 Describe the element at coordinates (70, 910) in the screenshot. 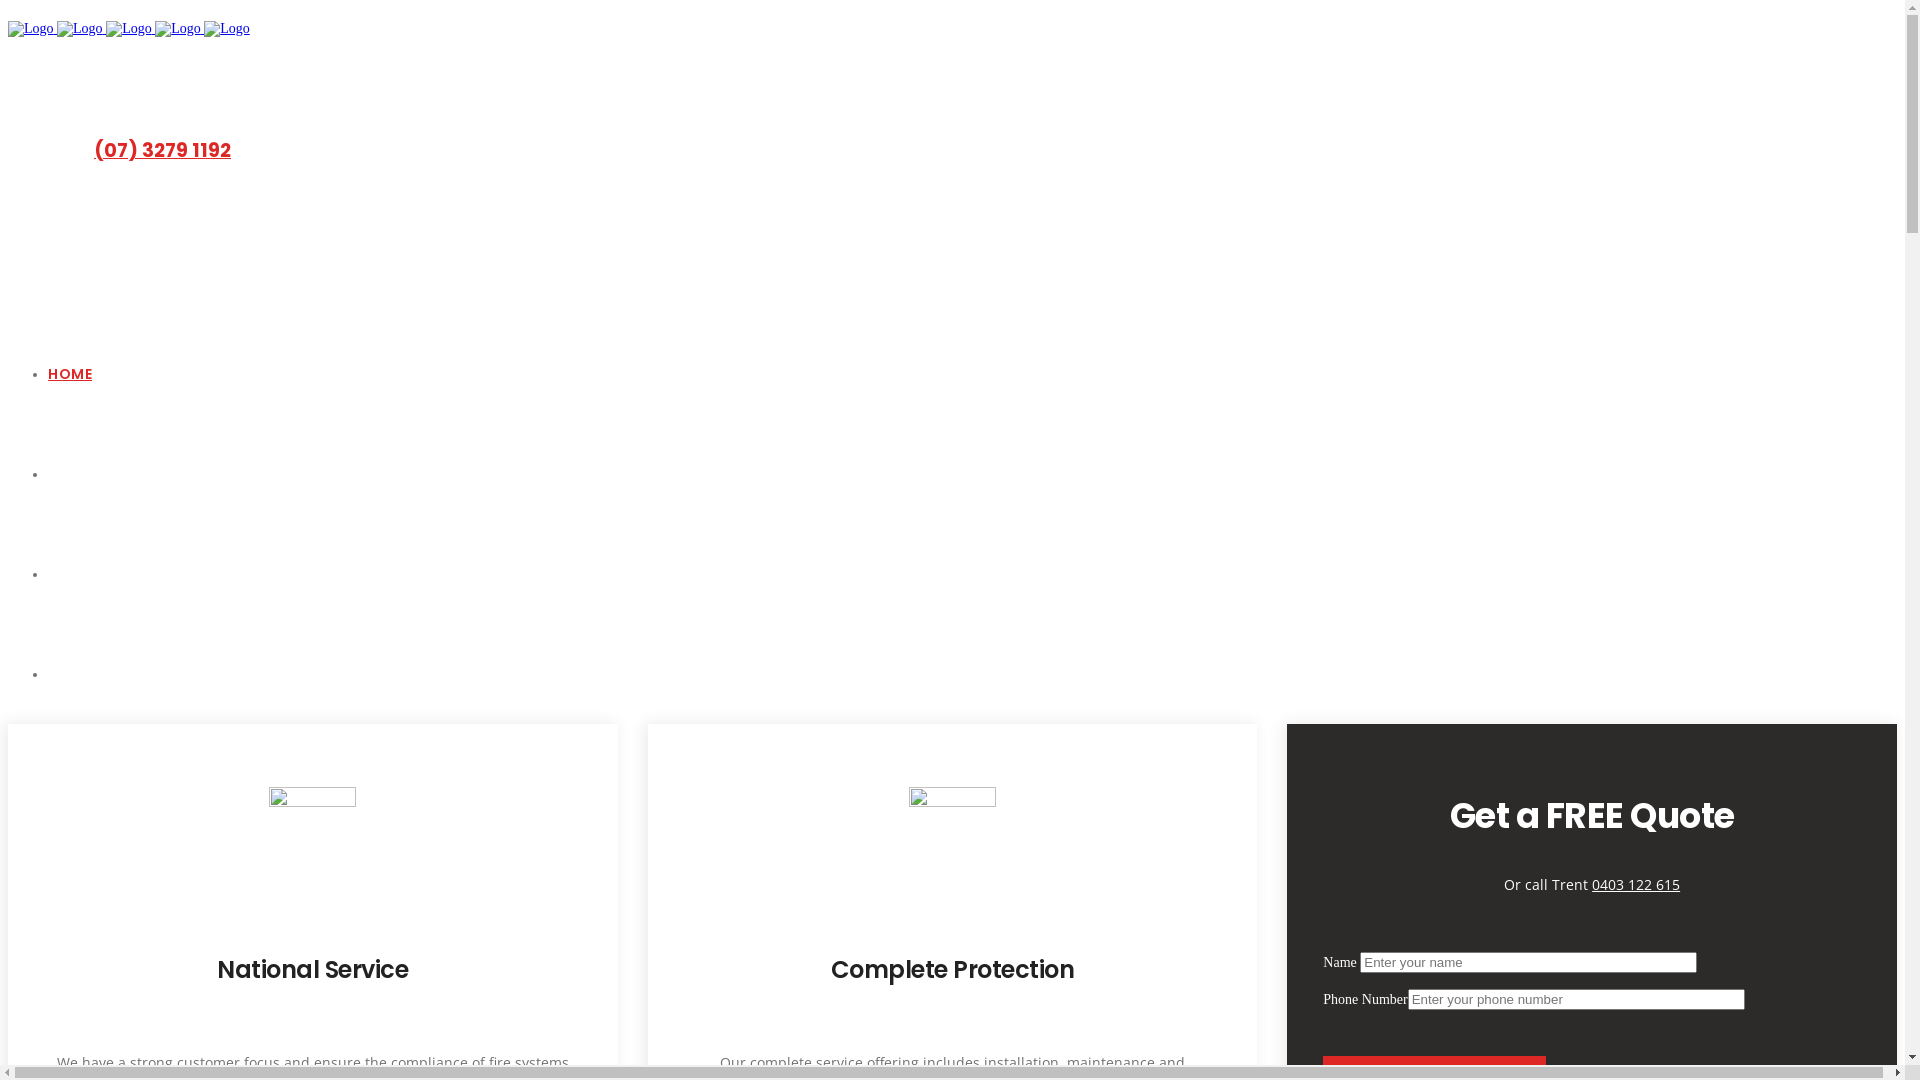

I see `Contact` at that location.